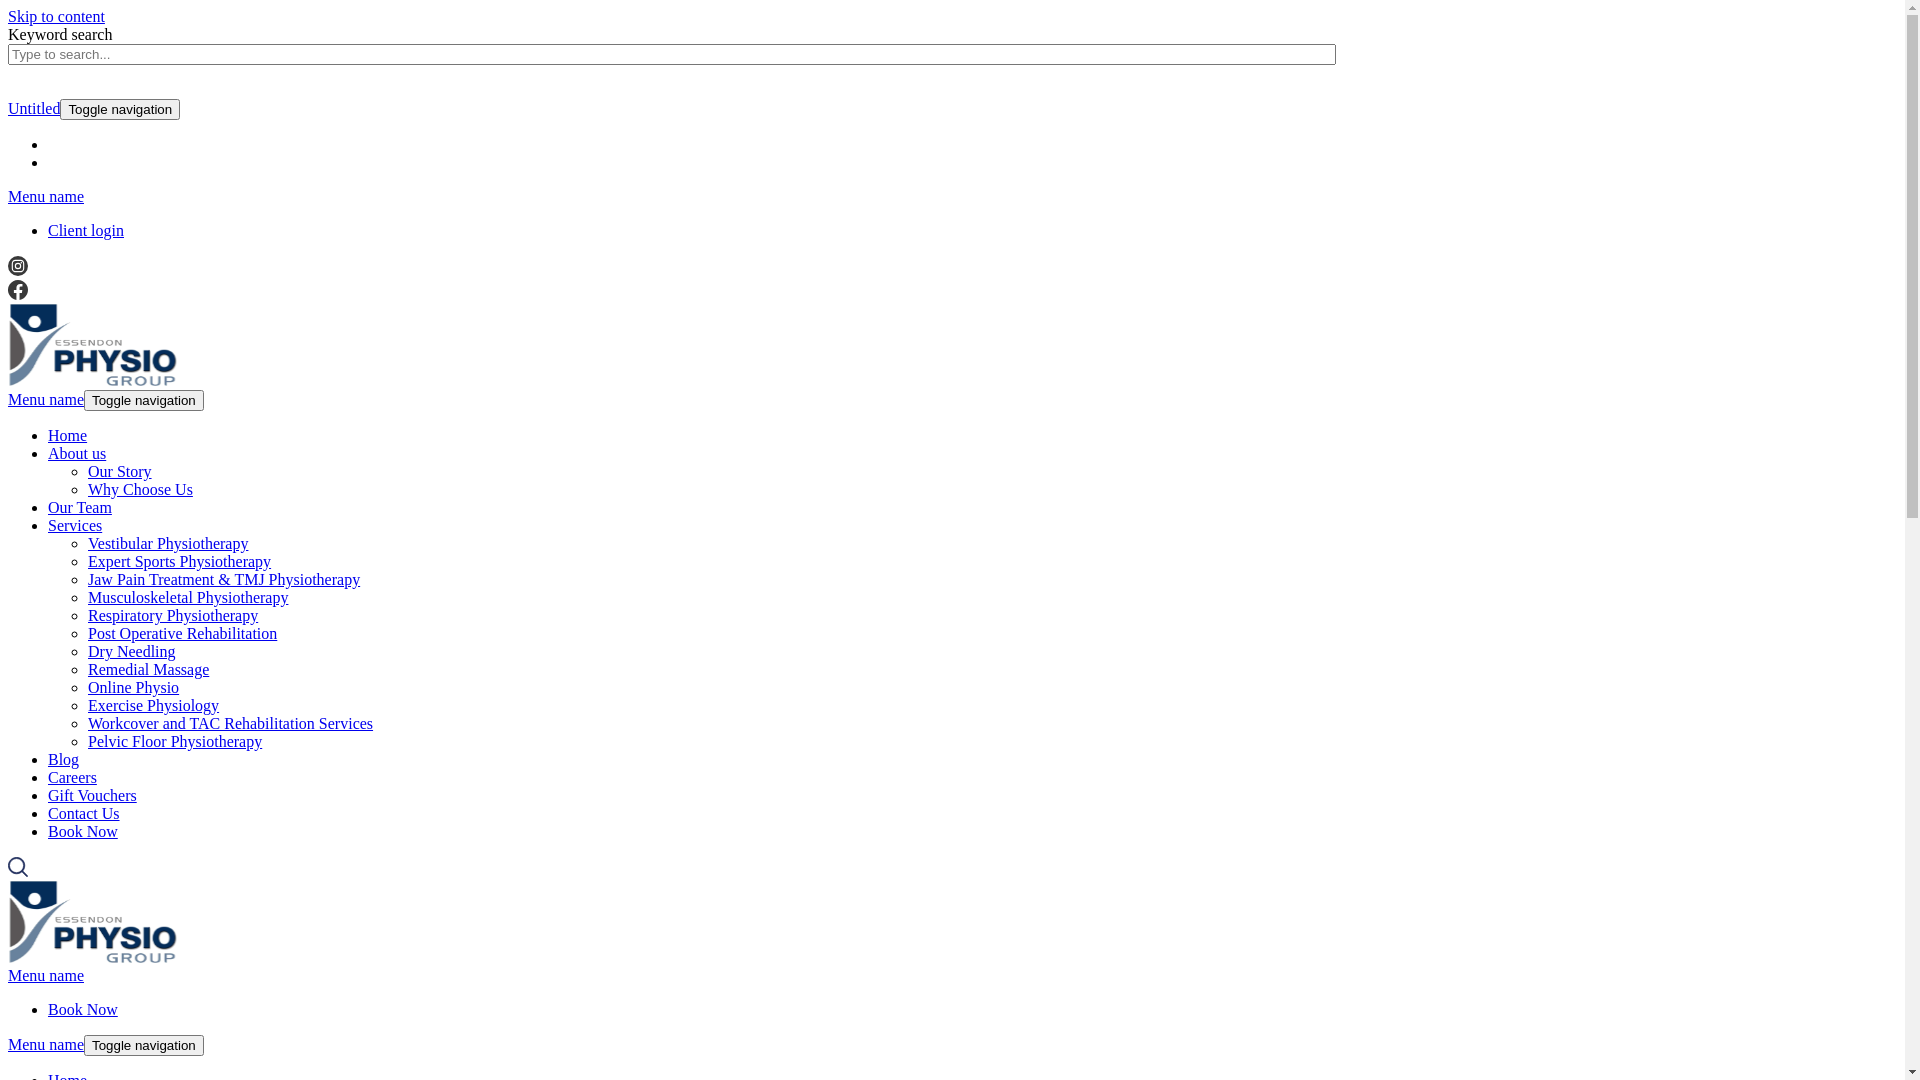 Image resolution: width=1920 pixels, height=1080 pixels. Describe the element at coordinates (154, 706) in the screenshot. I see `Exercise Physiology` at that location.